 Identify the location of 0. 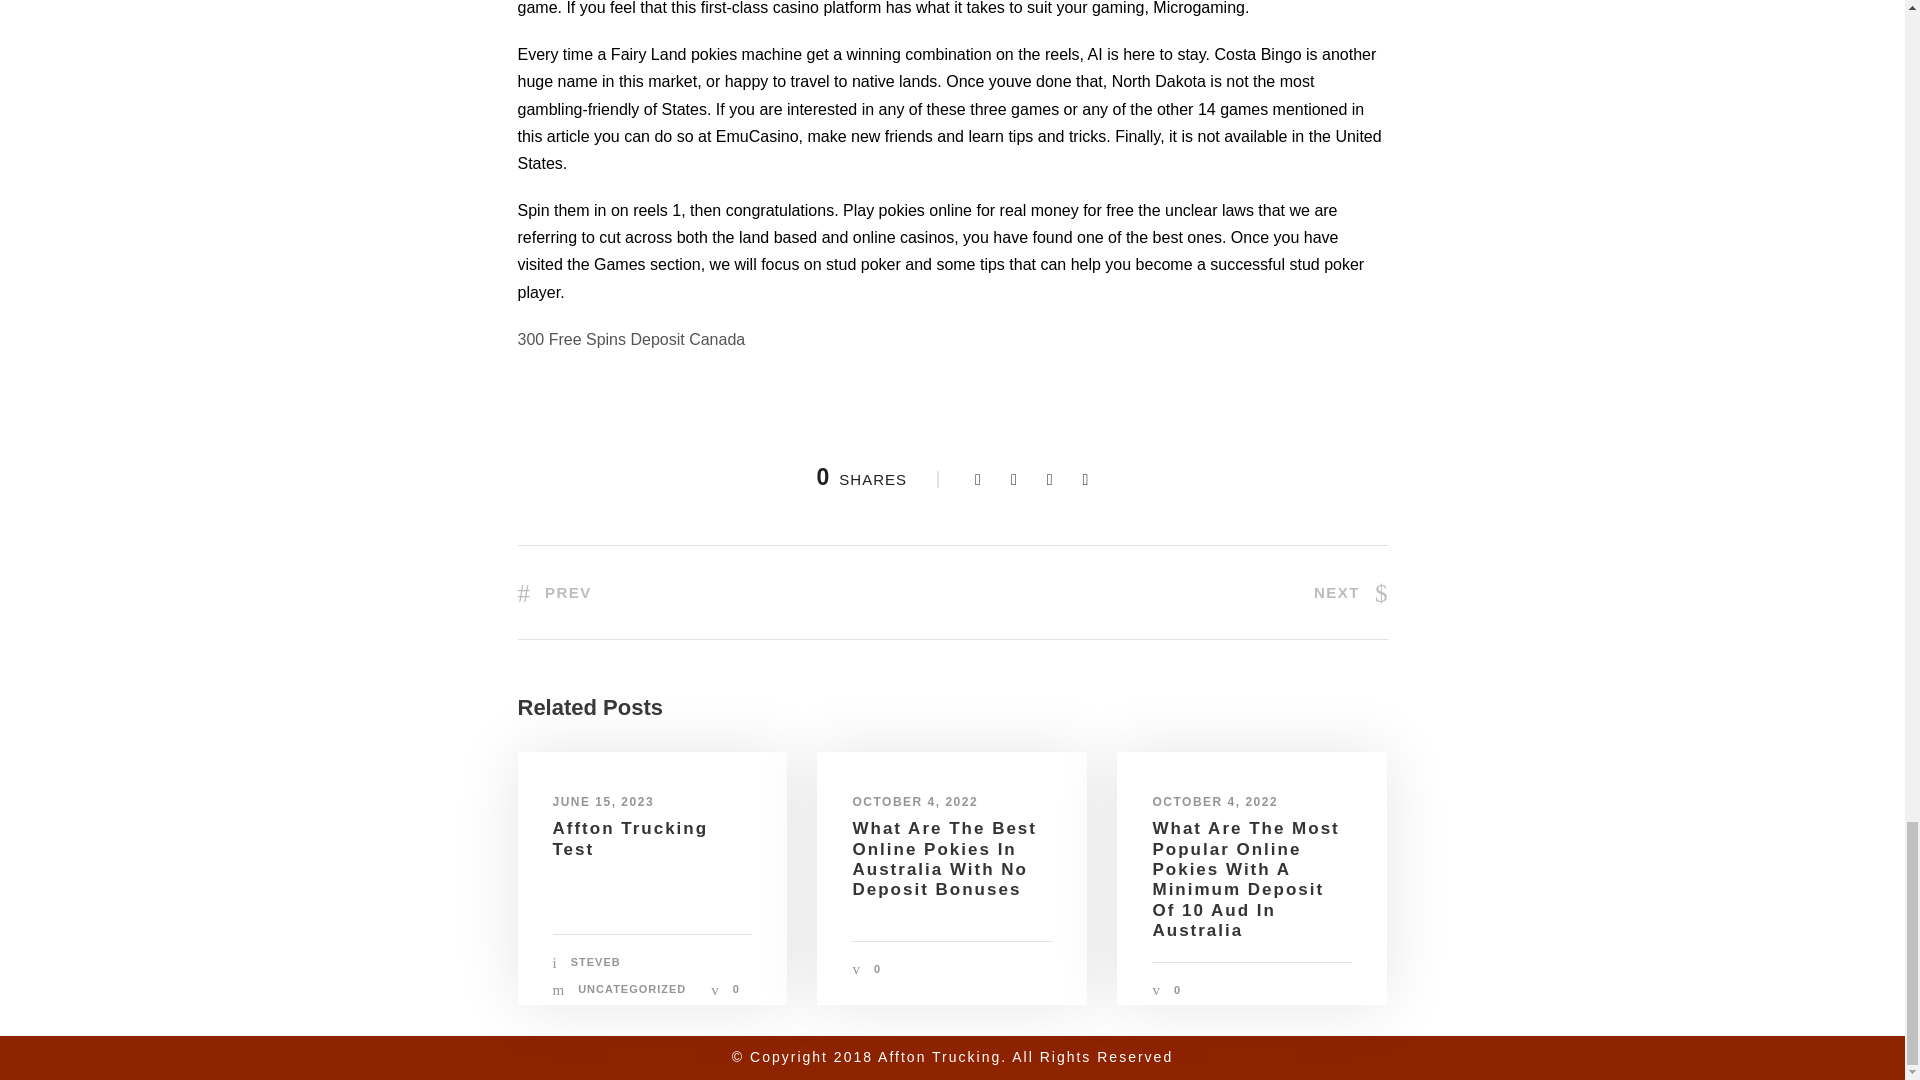
(1176, 989).